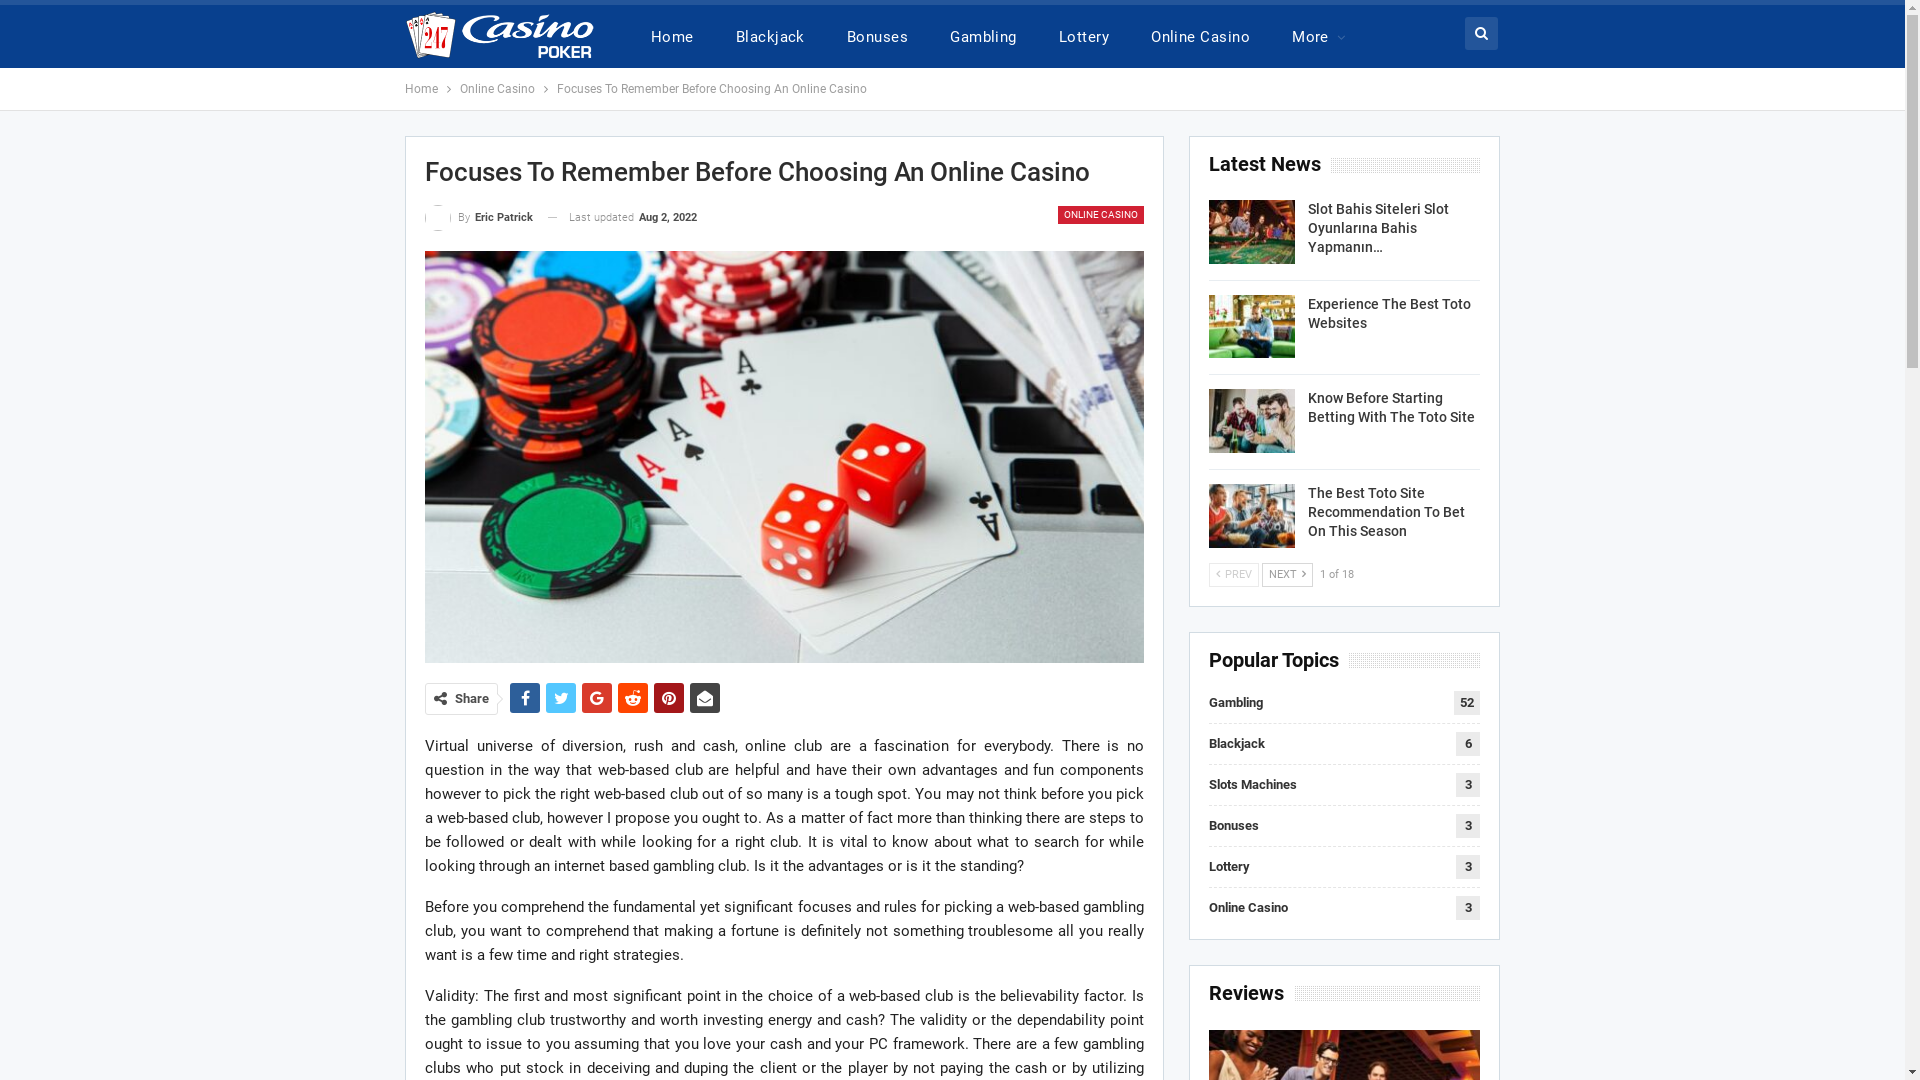 This screenshot has height=1080, width=1920. I want to click on Online Casino, so click(498, 88).